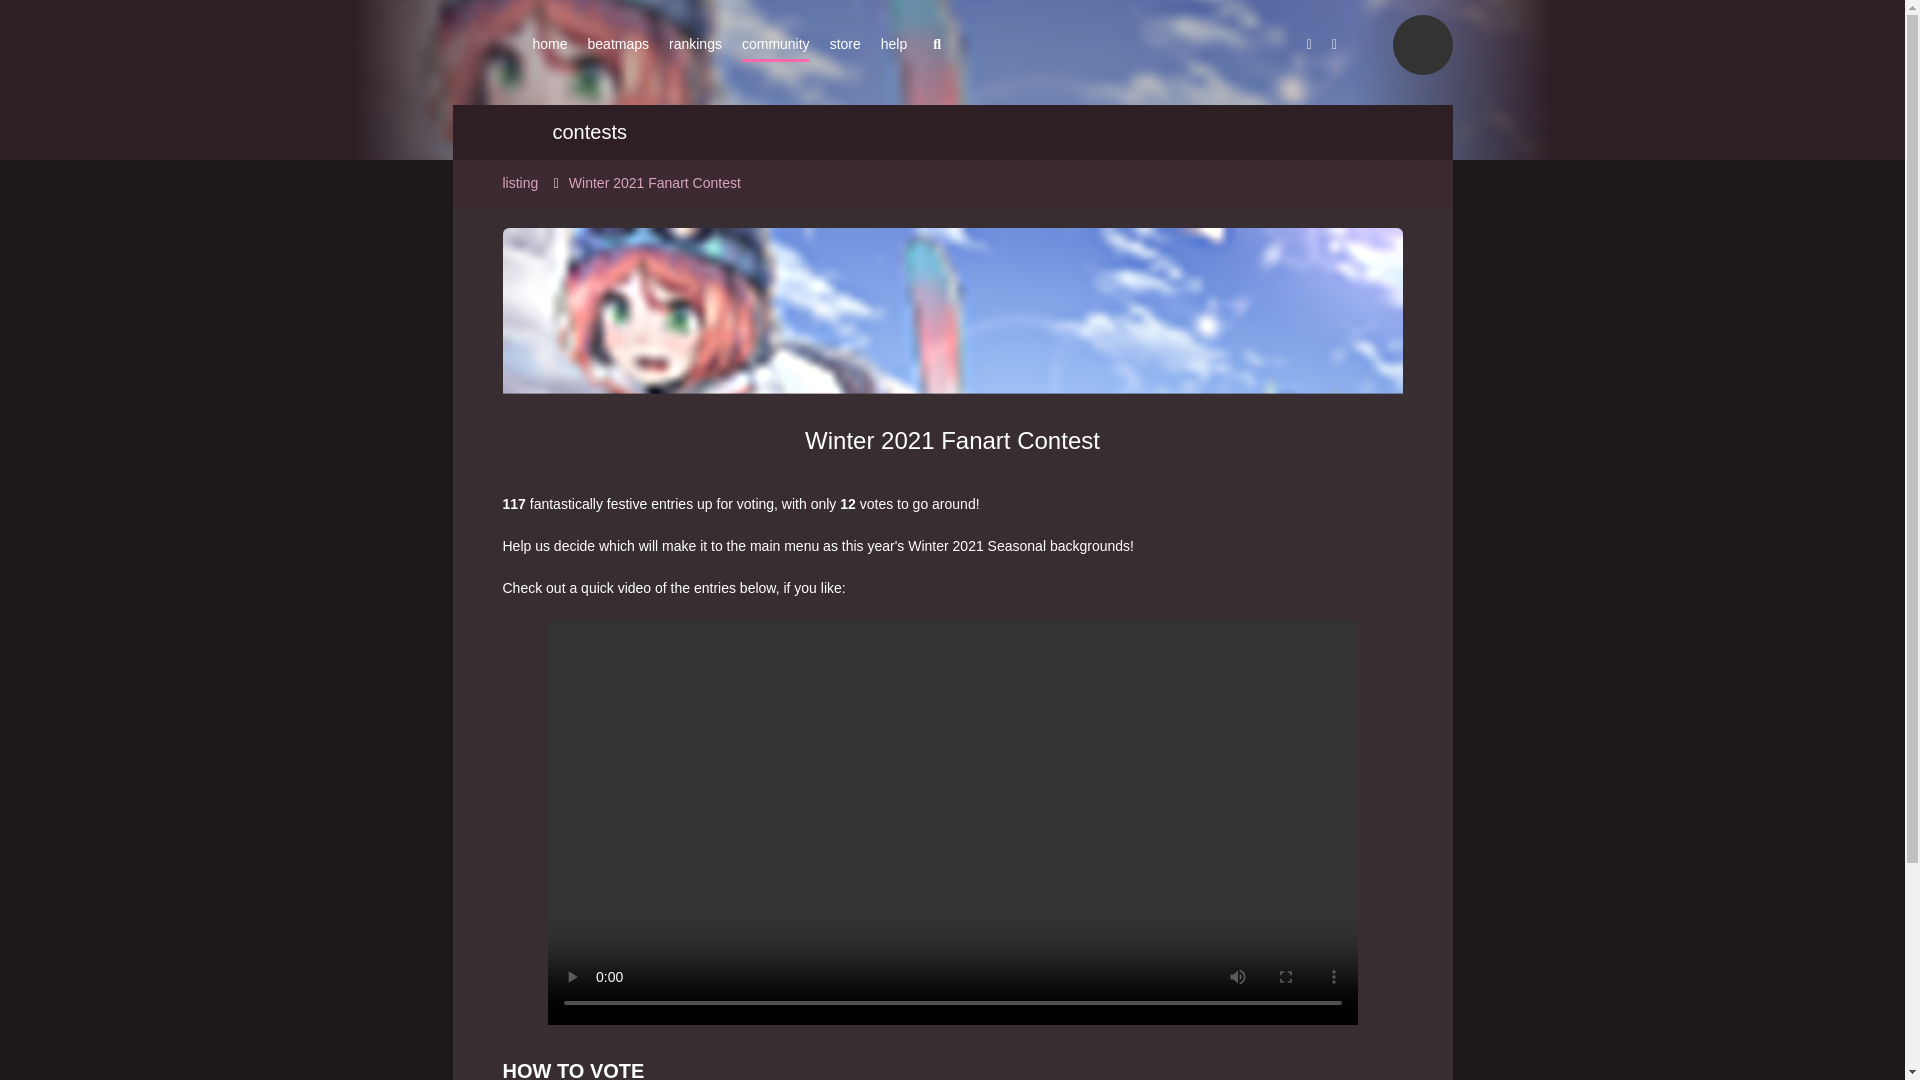 This screenshot has width=1920, height=1080. What do you see at coordinates (1422, 44) in the screenshot?
I see `click to sign in` at bounding box center [1422, 44].